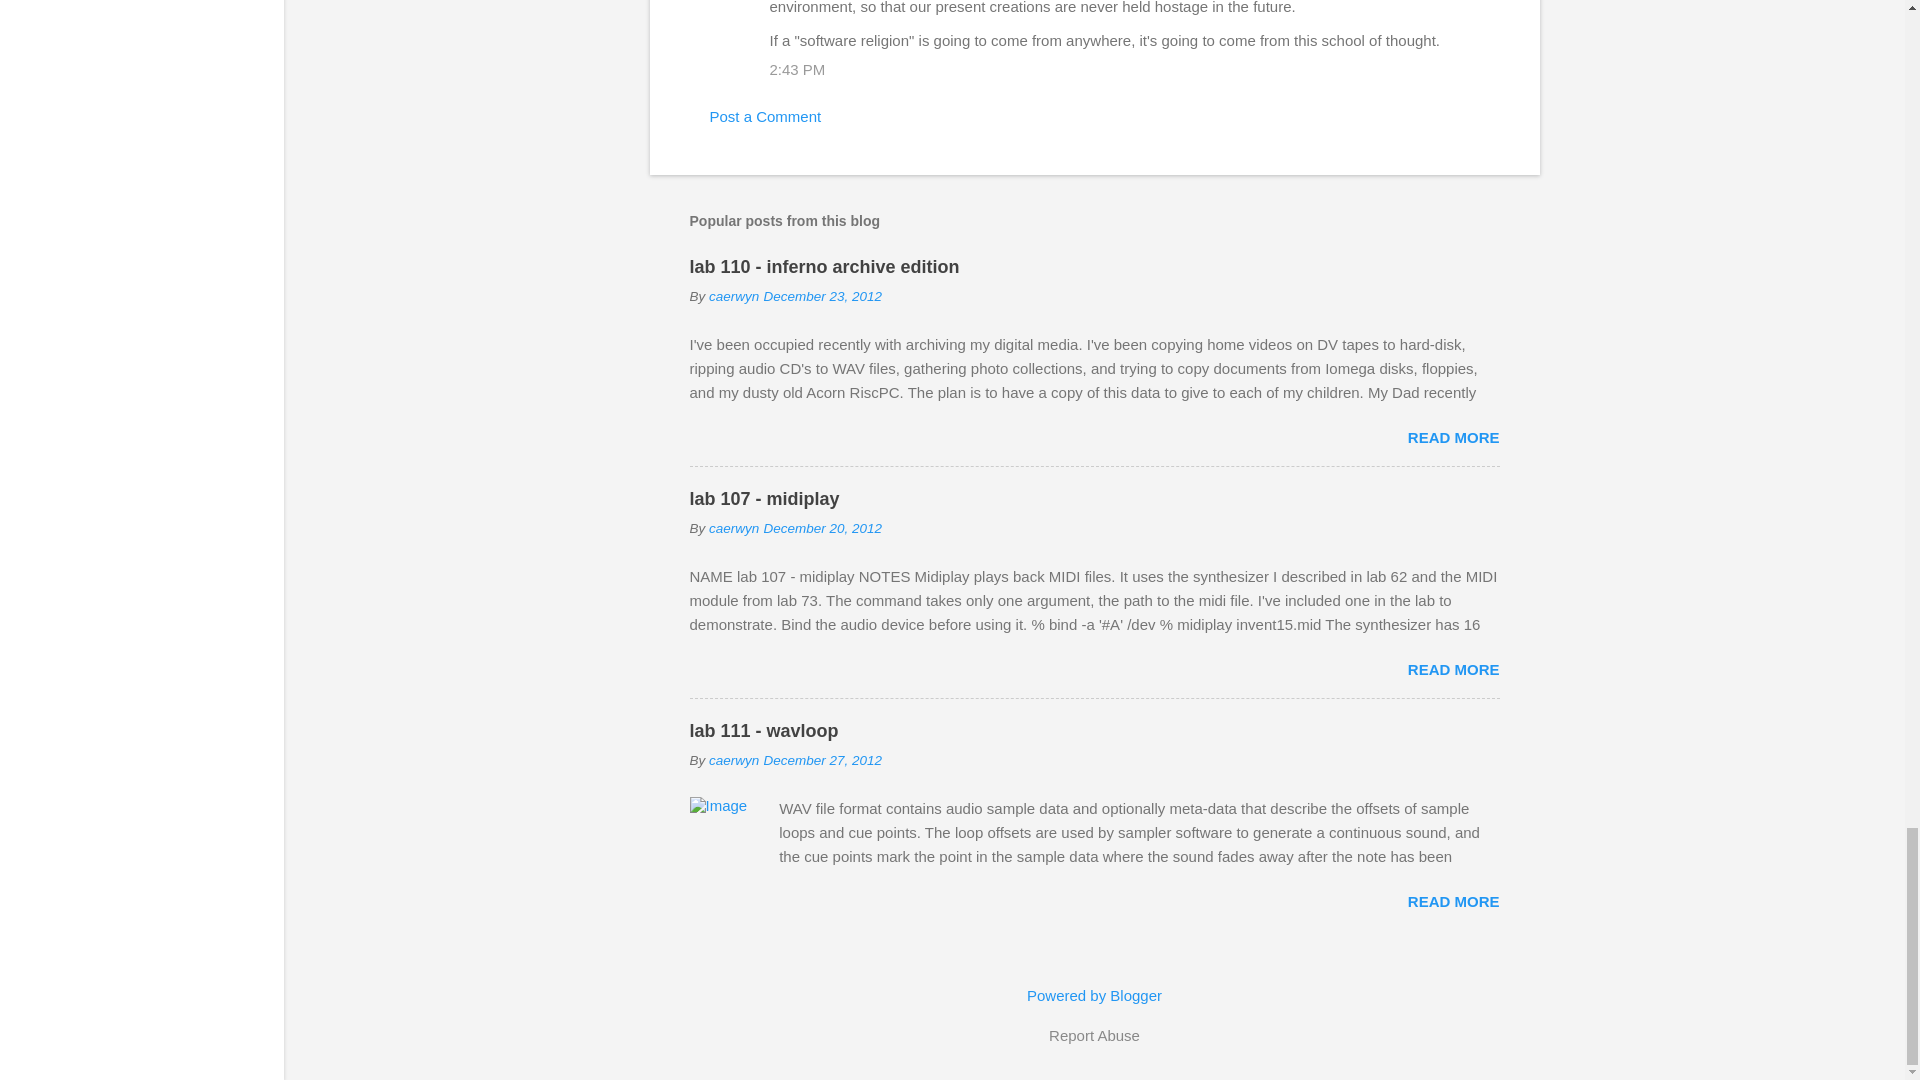 This screenshot has width=1920, height=1080. Describe the element at coordinates (822, 296) in the screenshot. I see `December 23, 2012` at that location.